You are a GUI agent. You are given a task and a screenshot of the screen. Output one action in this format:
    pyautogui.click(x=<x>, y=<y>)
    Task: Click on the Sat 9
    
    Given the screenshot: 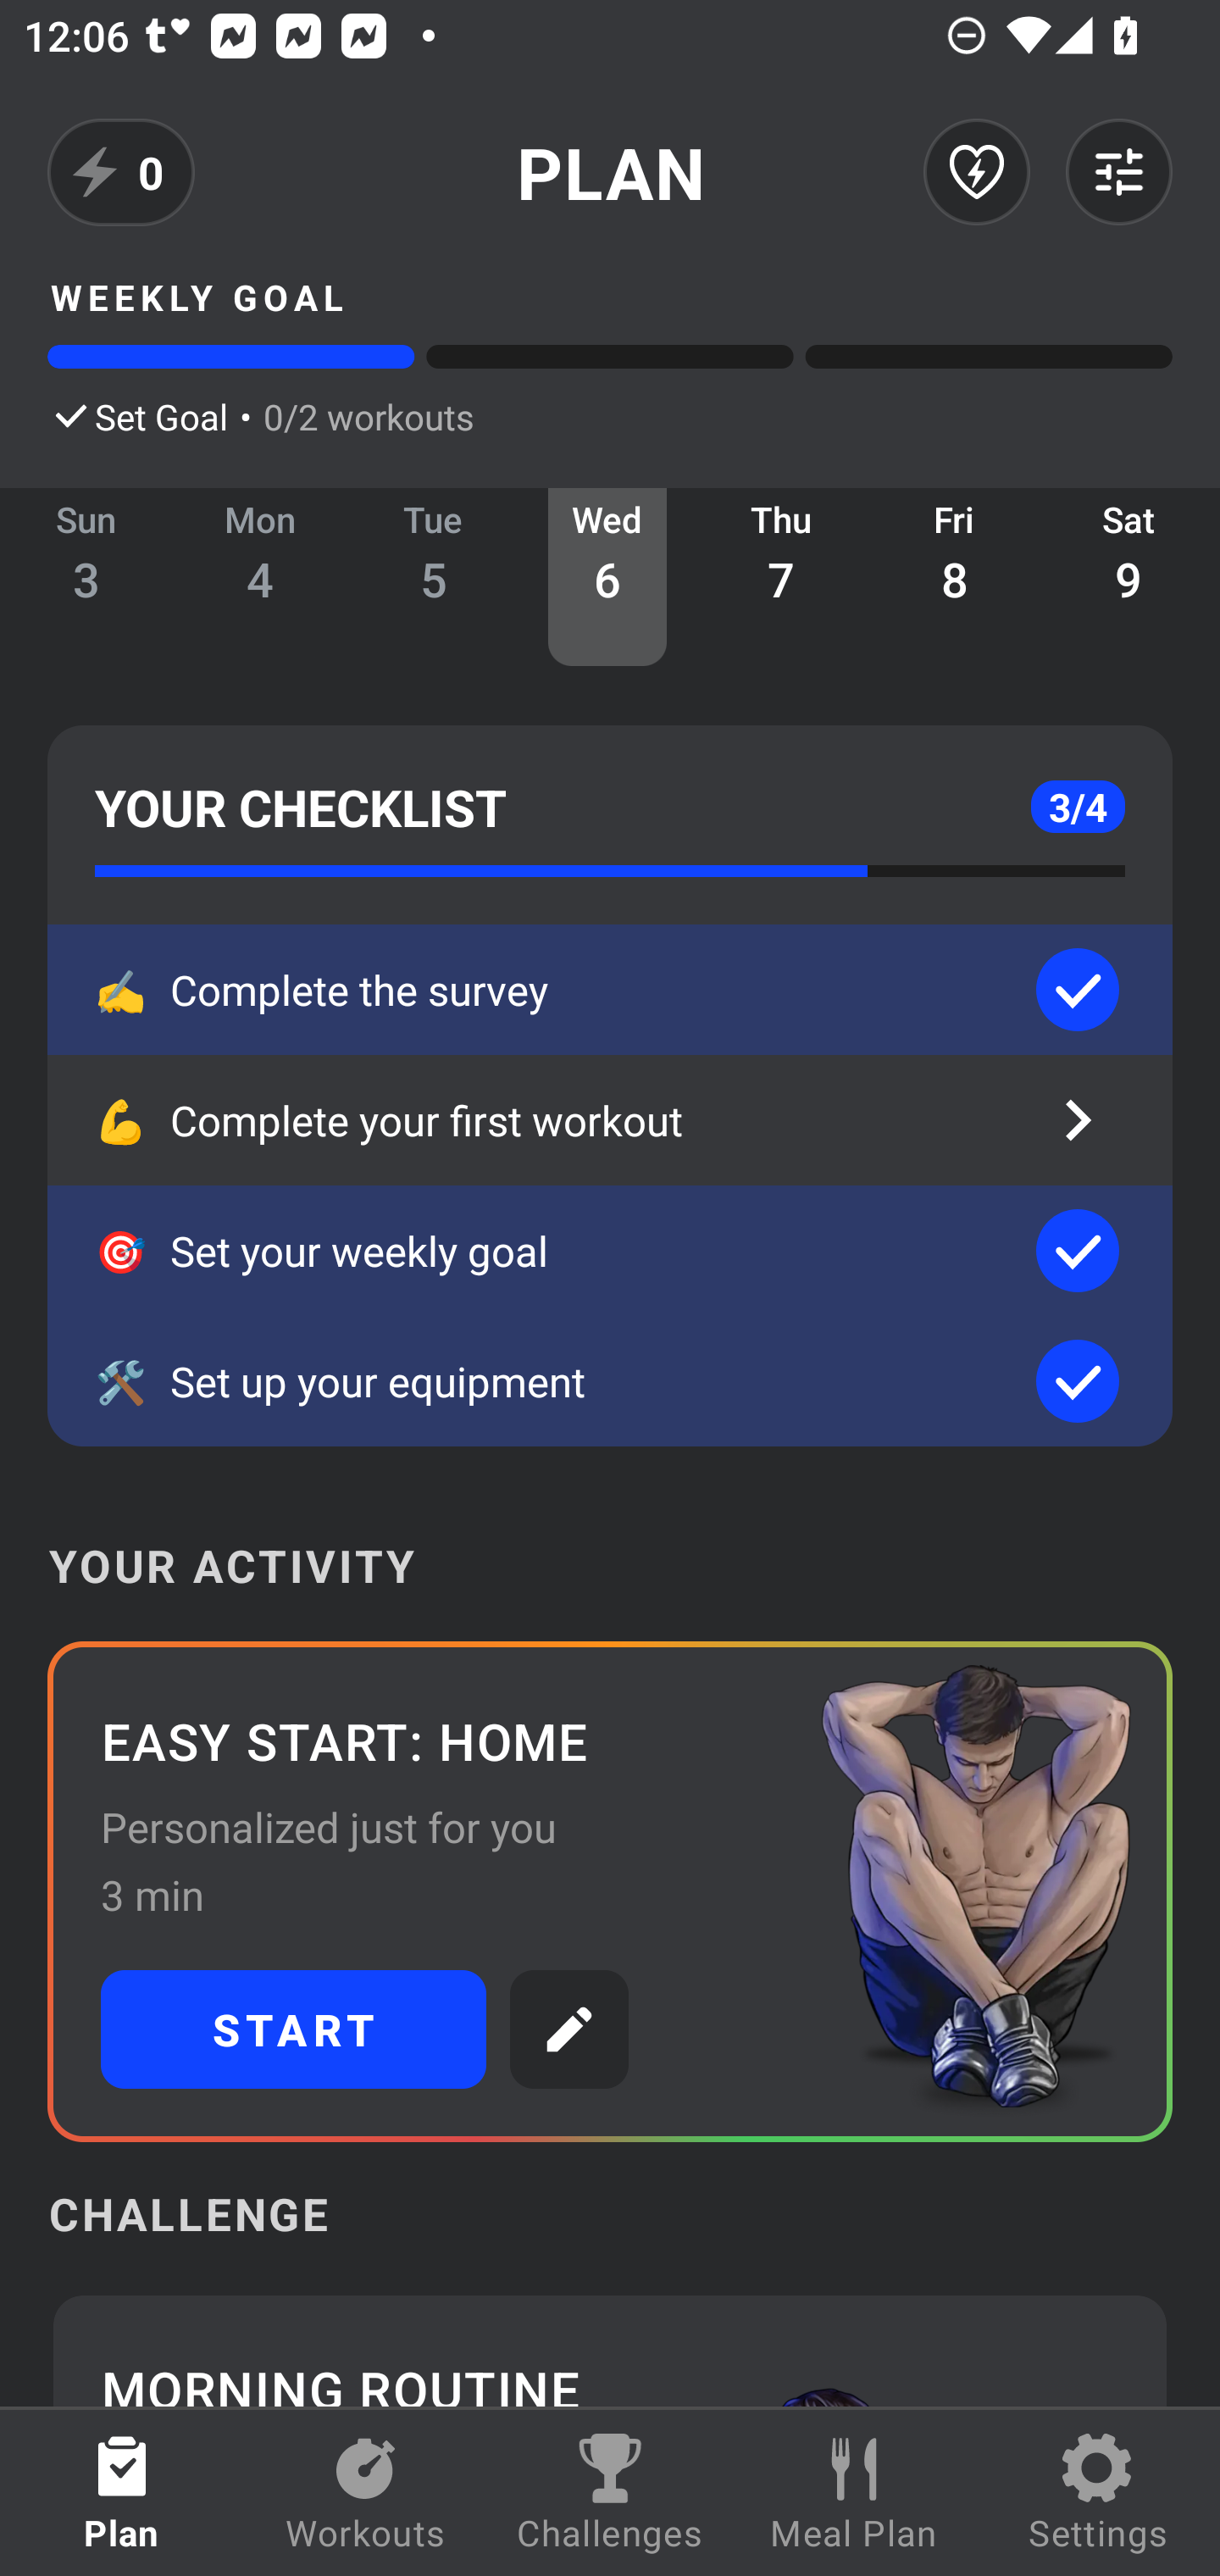 What is the action you would take?
    pyautogui.click(x=1128, y=576)
    